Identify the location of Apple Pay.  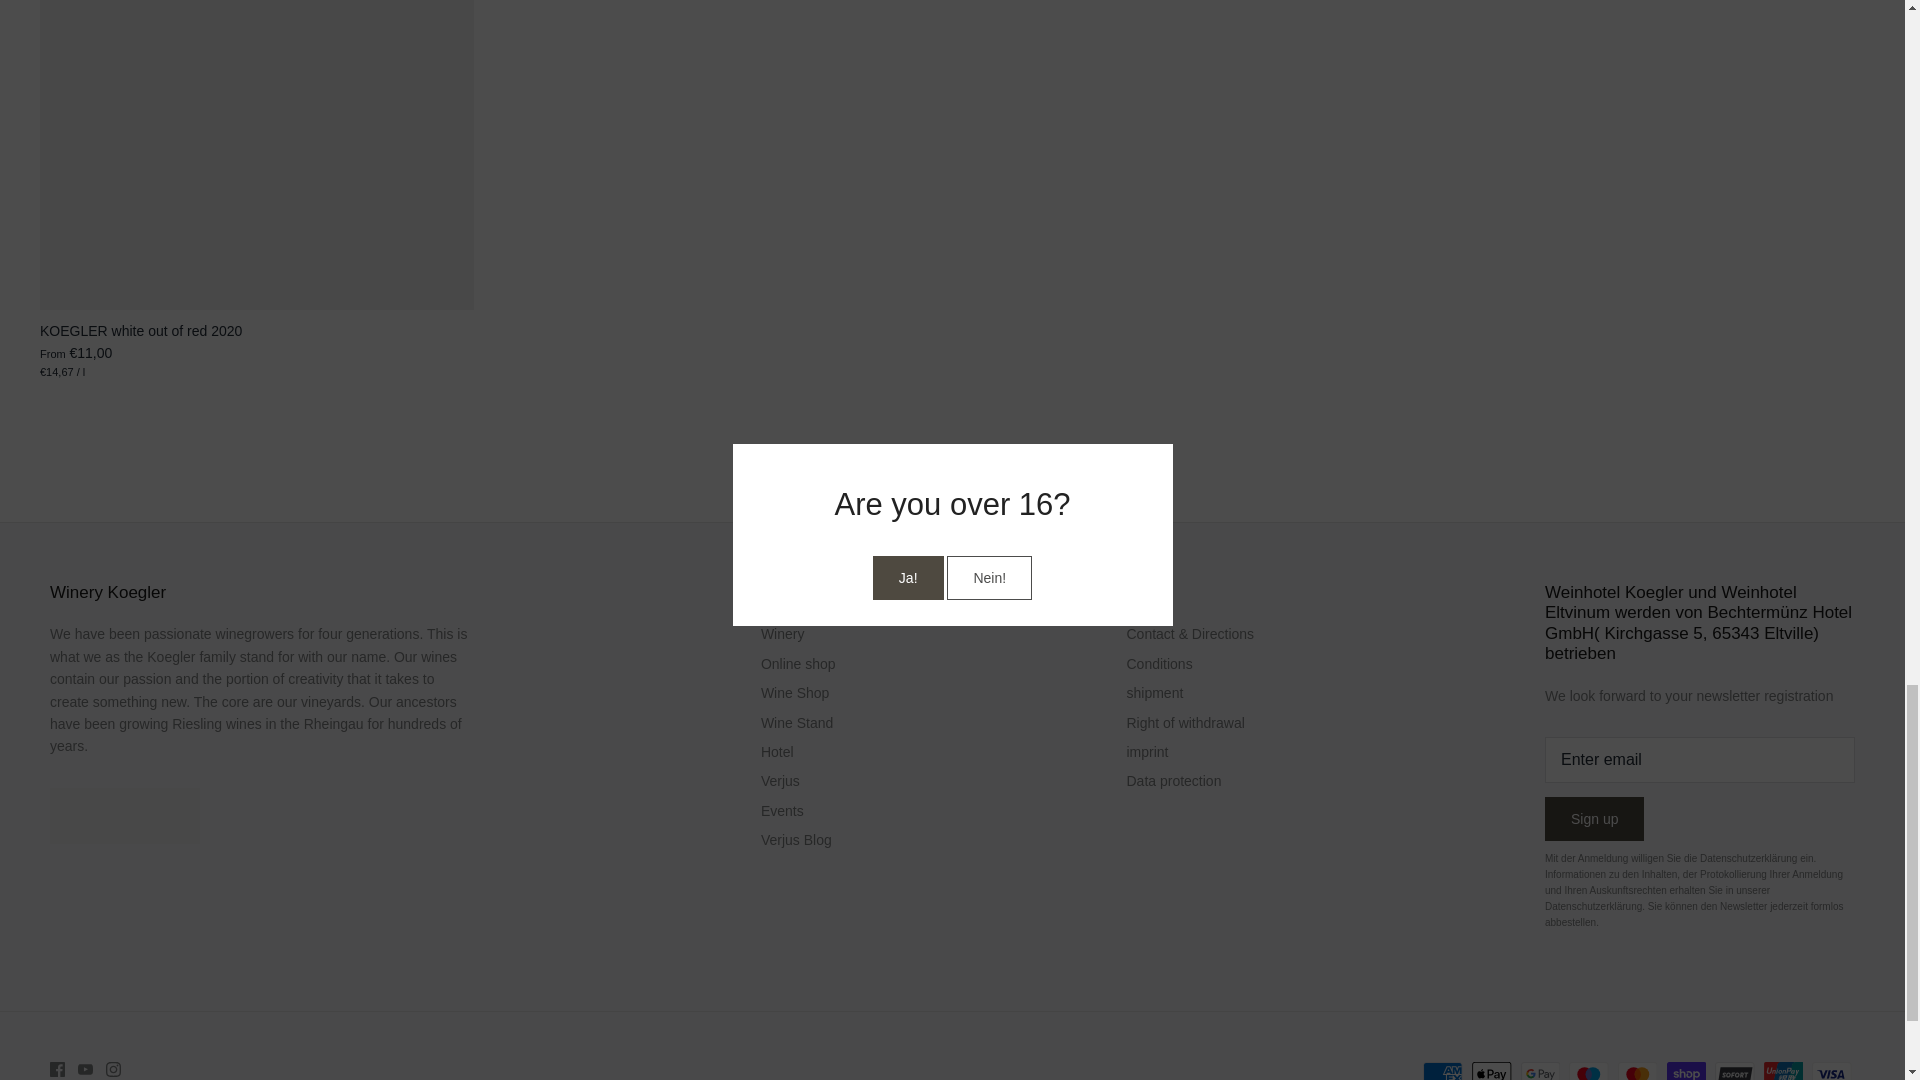
(1492, 1070).